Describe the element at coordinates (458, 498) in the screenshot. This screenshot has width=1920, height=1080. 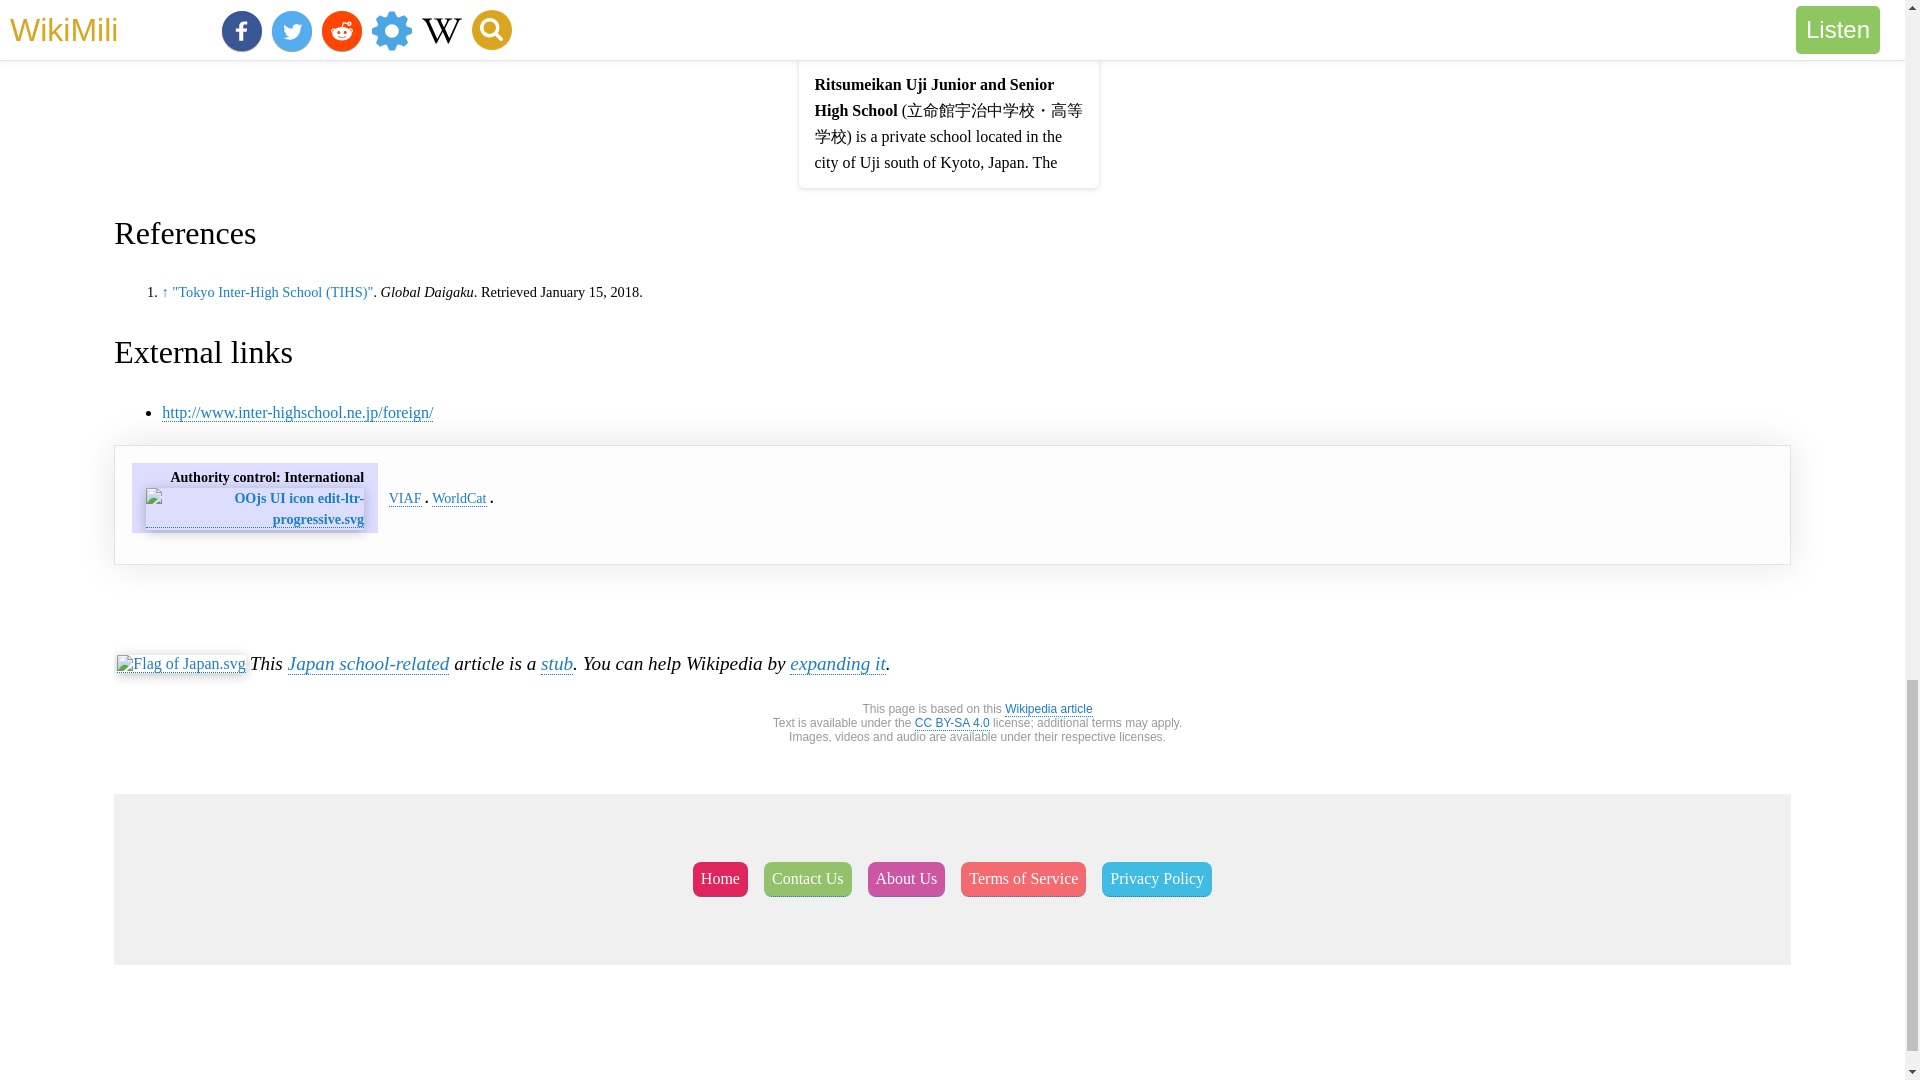
I see `WorldCat` at that location.